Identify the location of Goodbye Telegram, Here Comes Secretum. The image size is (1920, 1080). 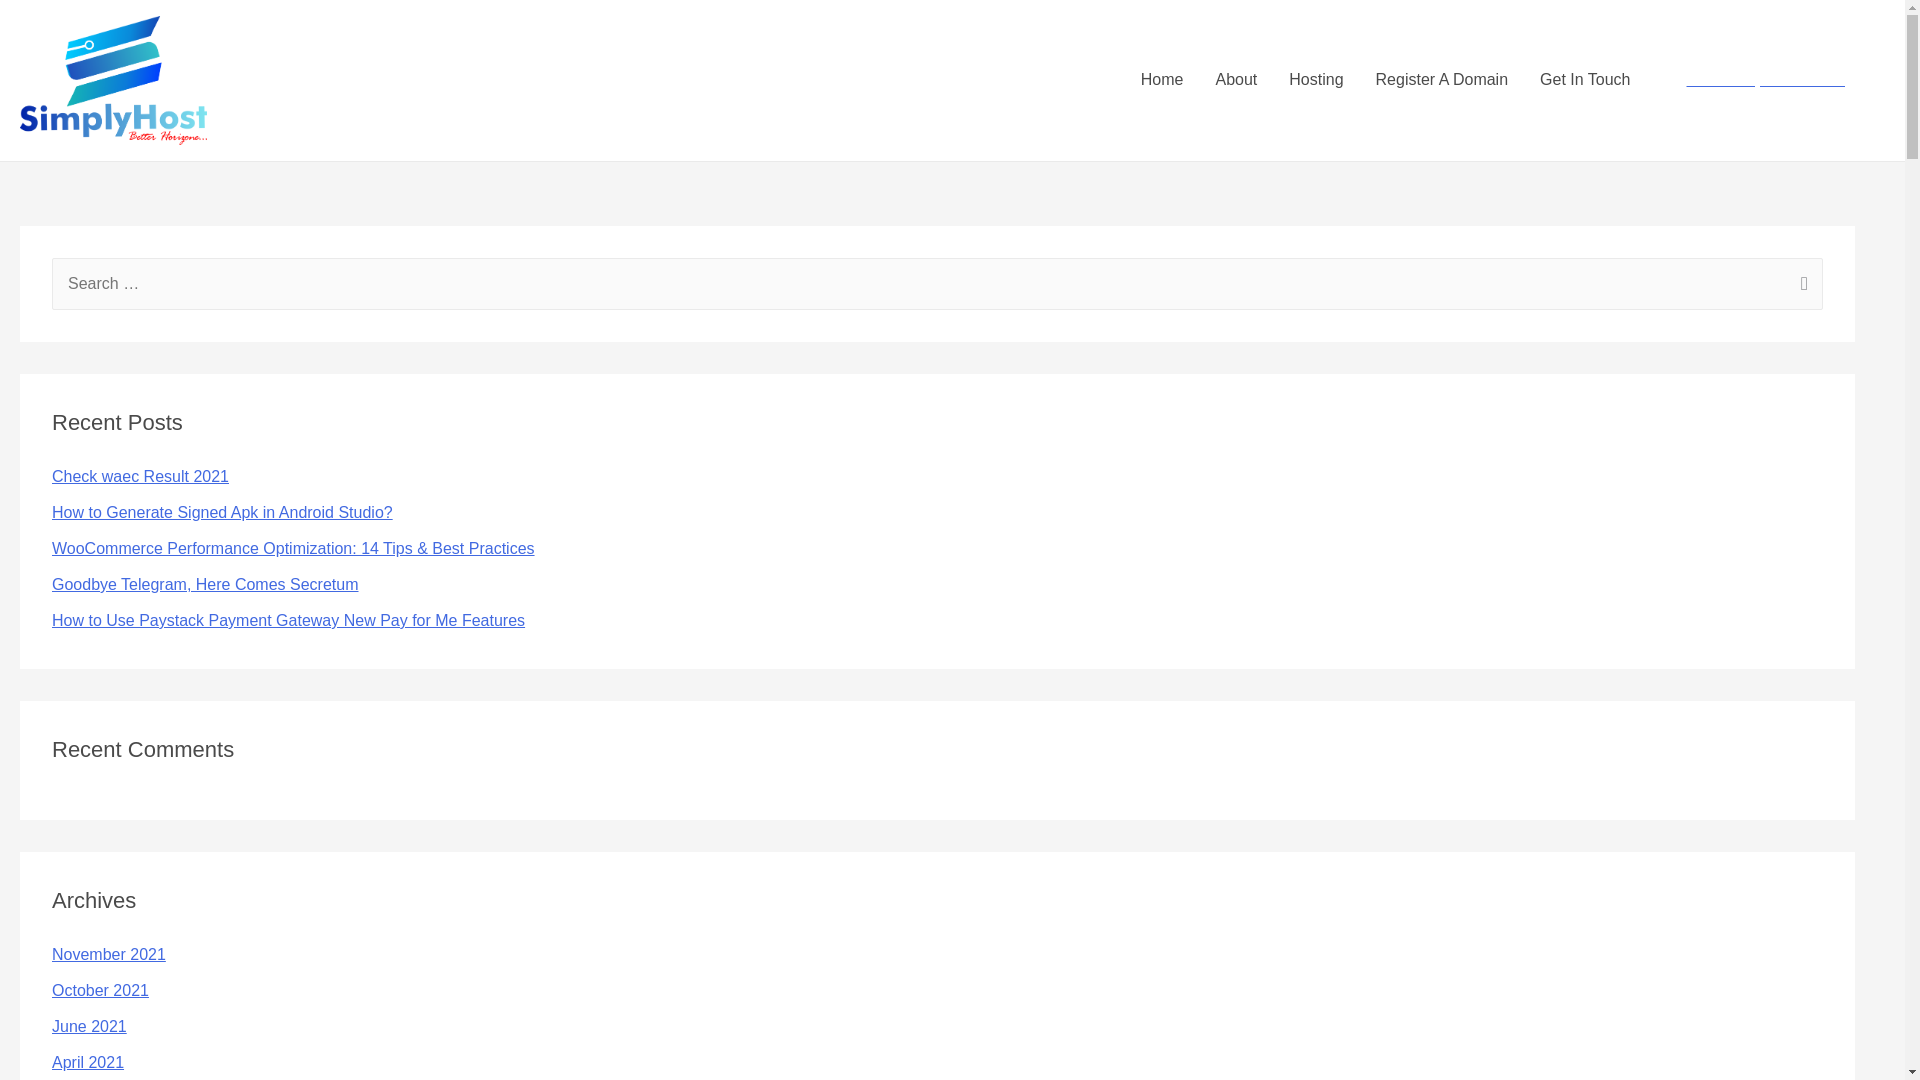
(205, 584).